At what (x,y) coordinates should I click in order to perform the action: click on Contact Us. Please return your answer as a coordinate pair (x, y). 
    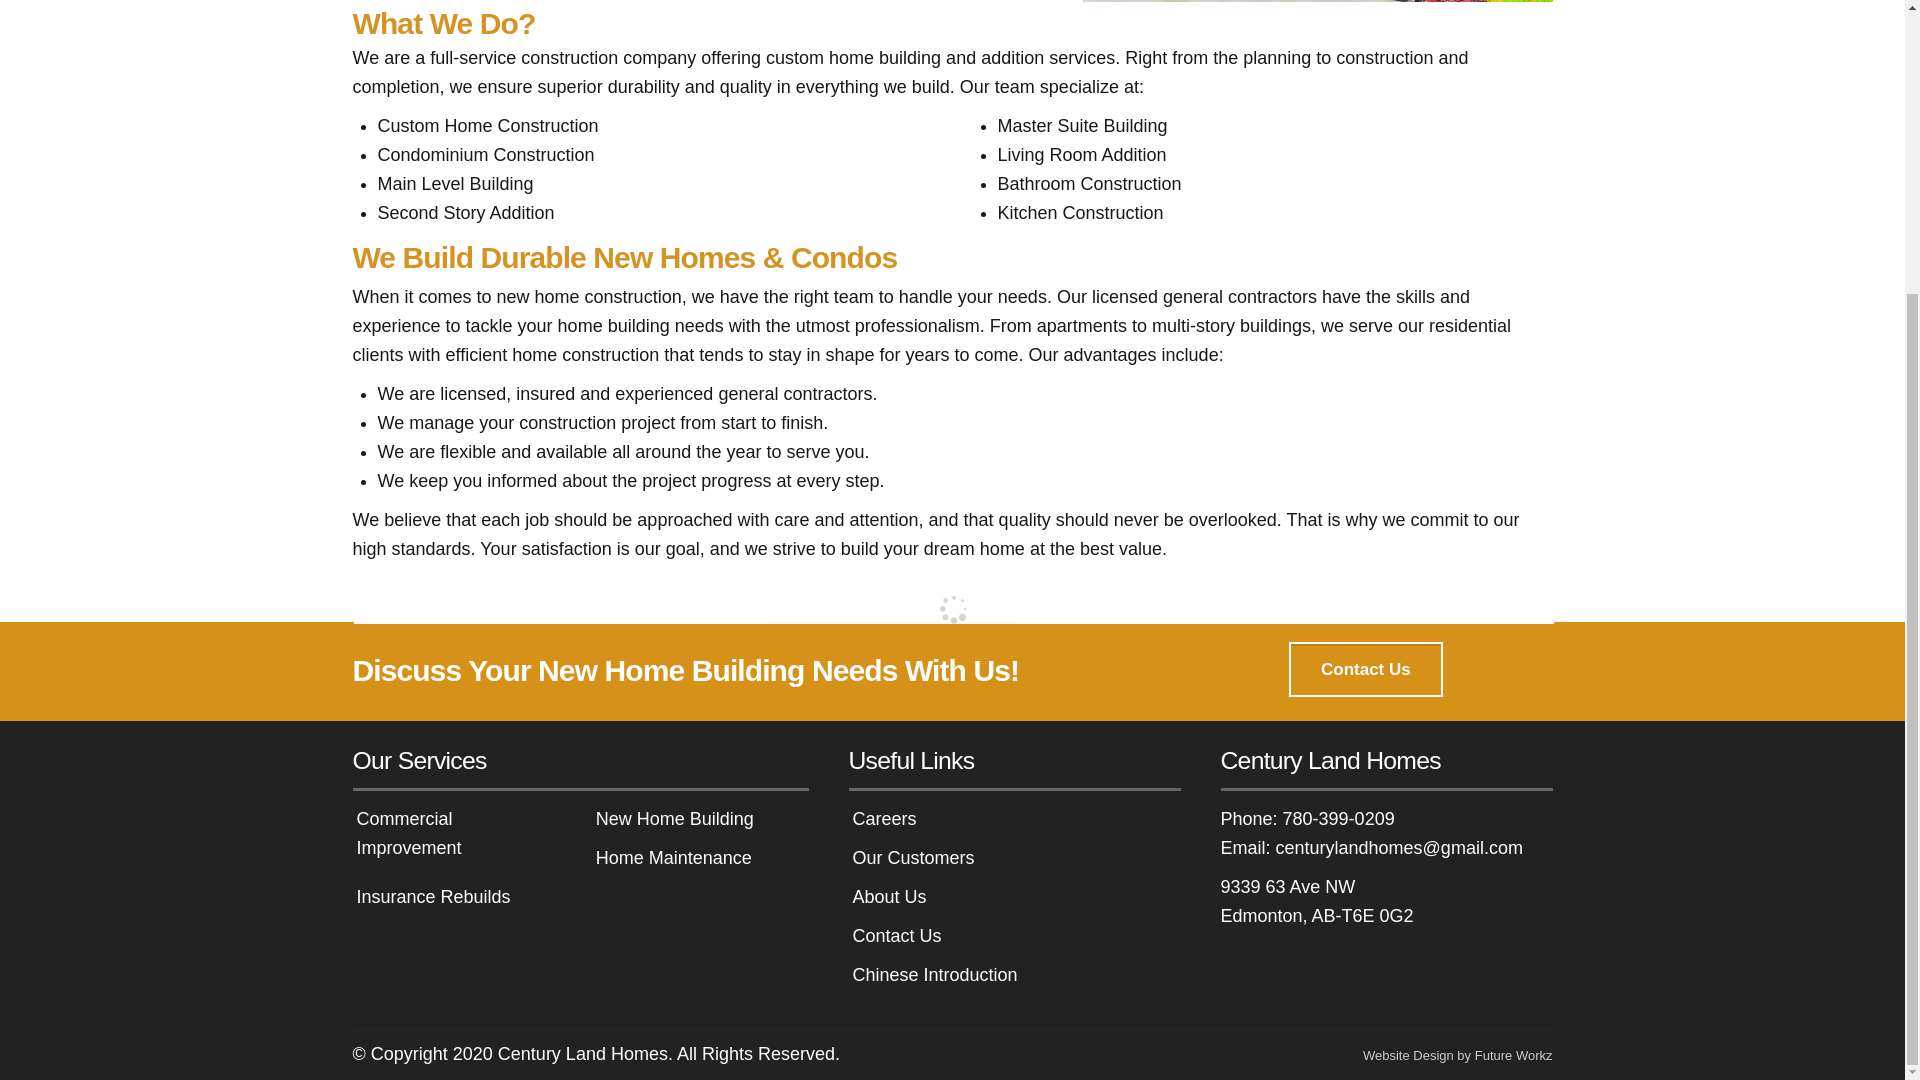
    Looking at the image, I should click on (1364, 668).